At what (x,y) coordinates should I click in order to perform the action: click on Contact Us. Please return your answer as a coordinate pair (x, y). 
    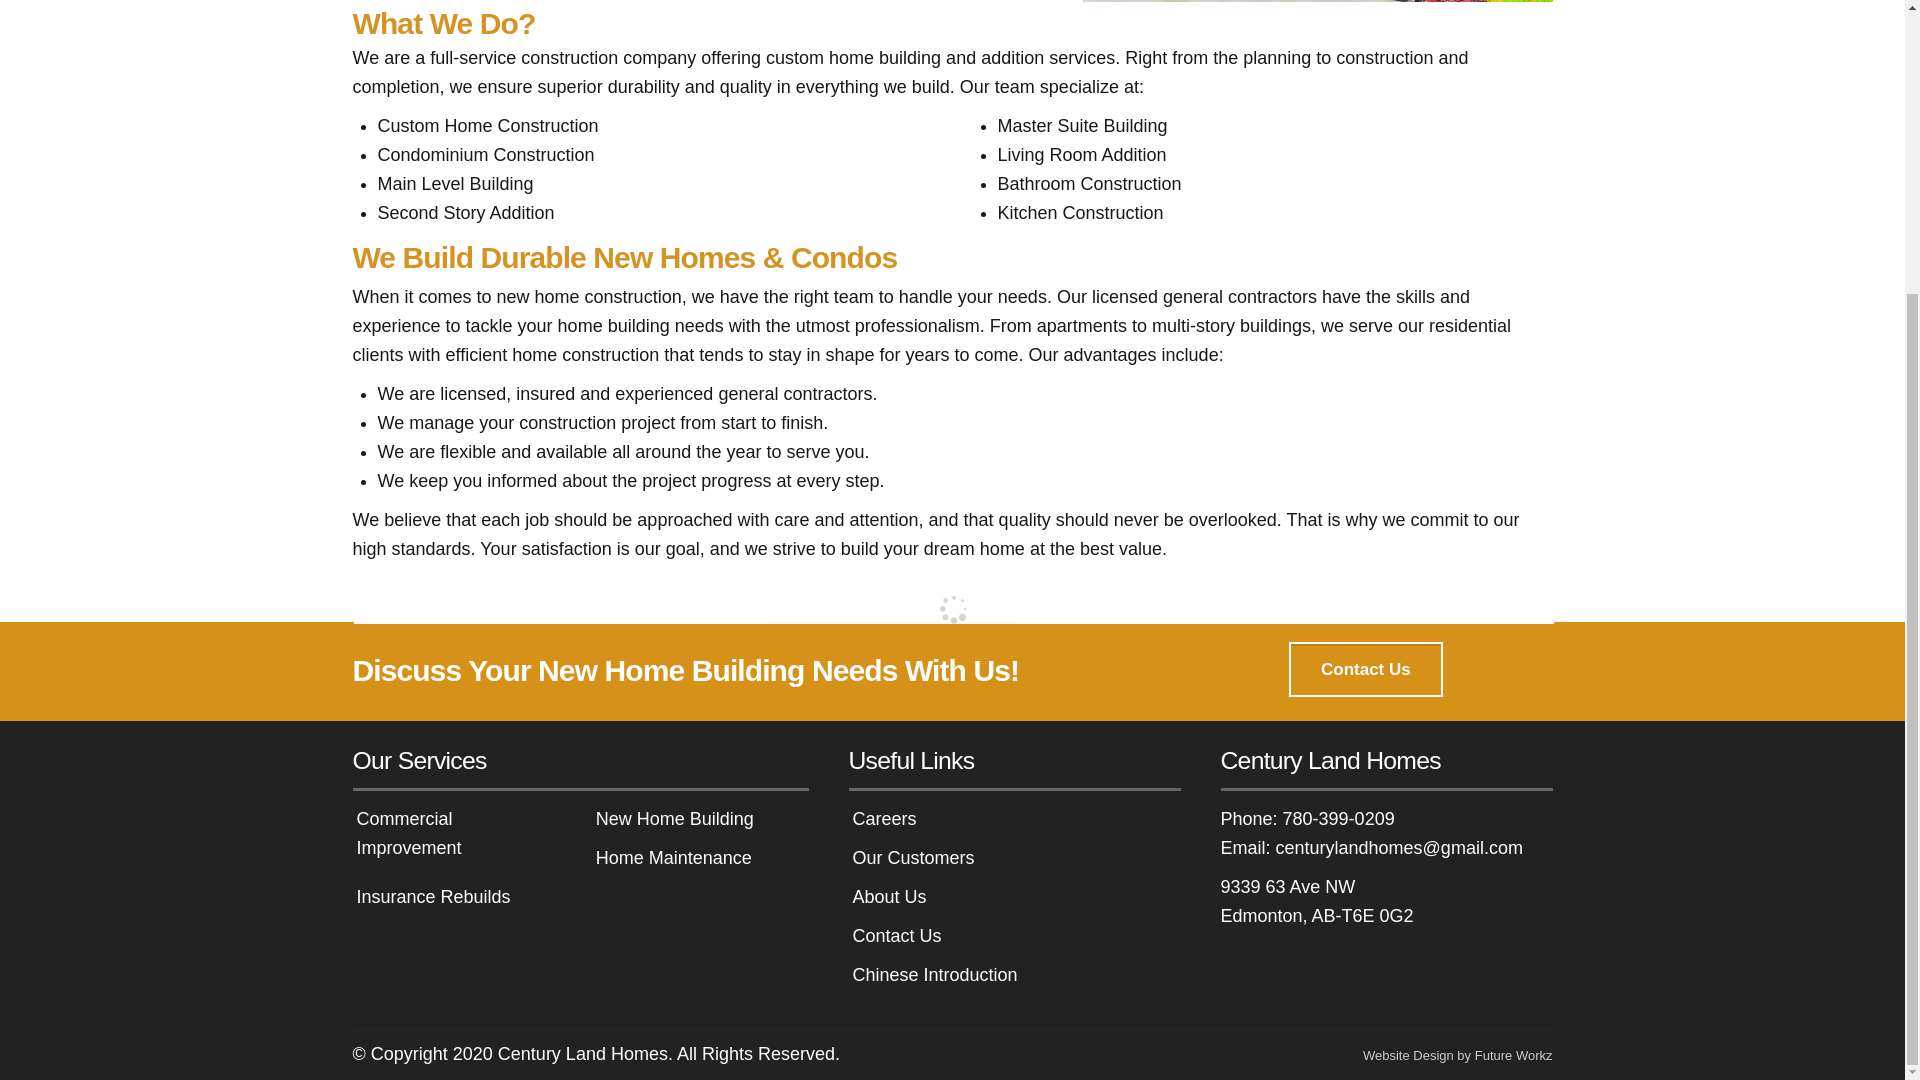
    Looking at the image, I should click on (1364, 668).